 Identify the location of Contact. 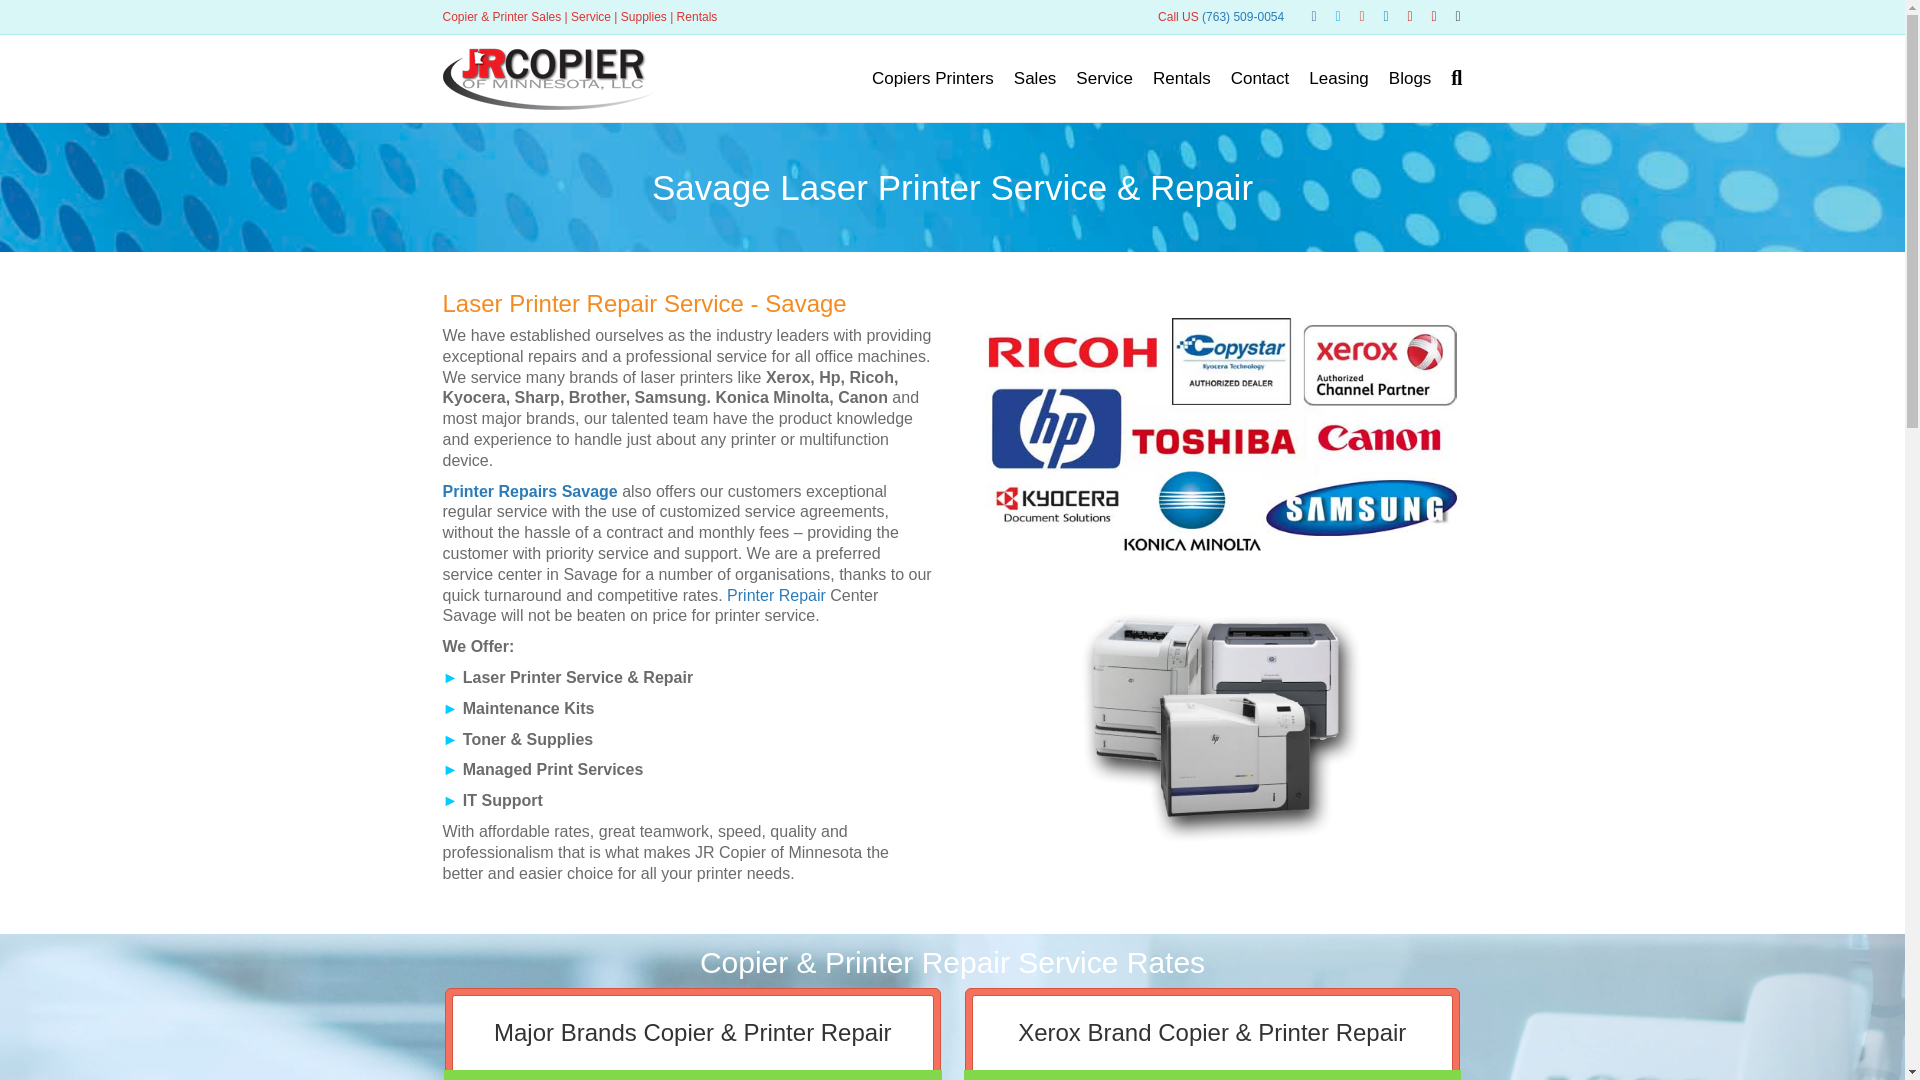
(1260, 78).